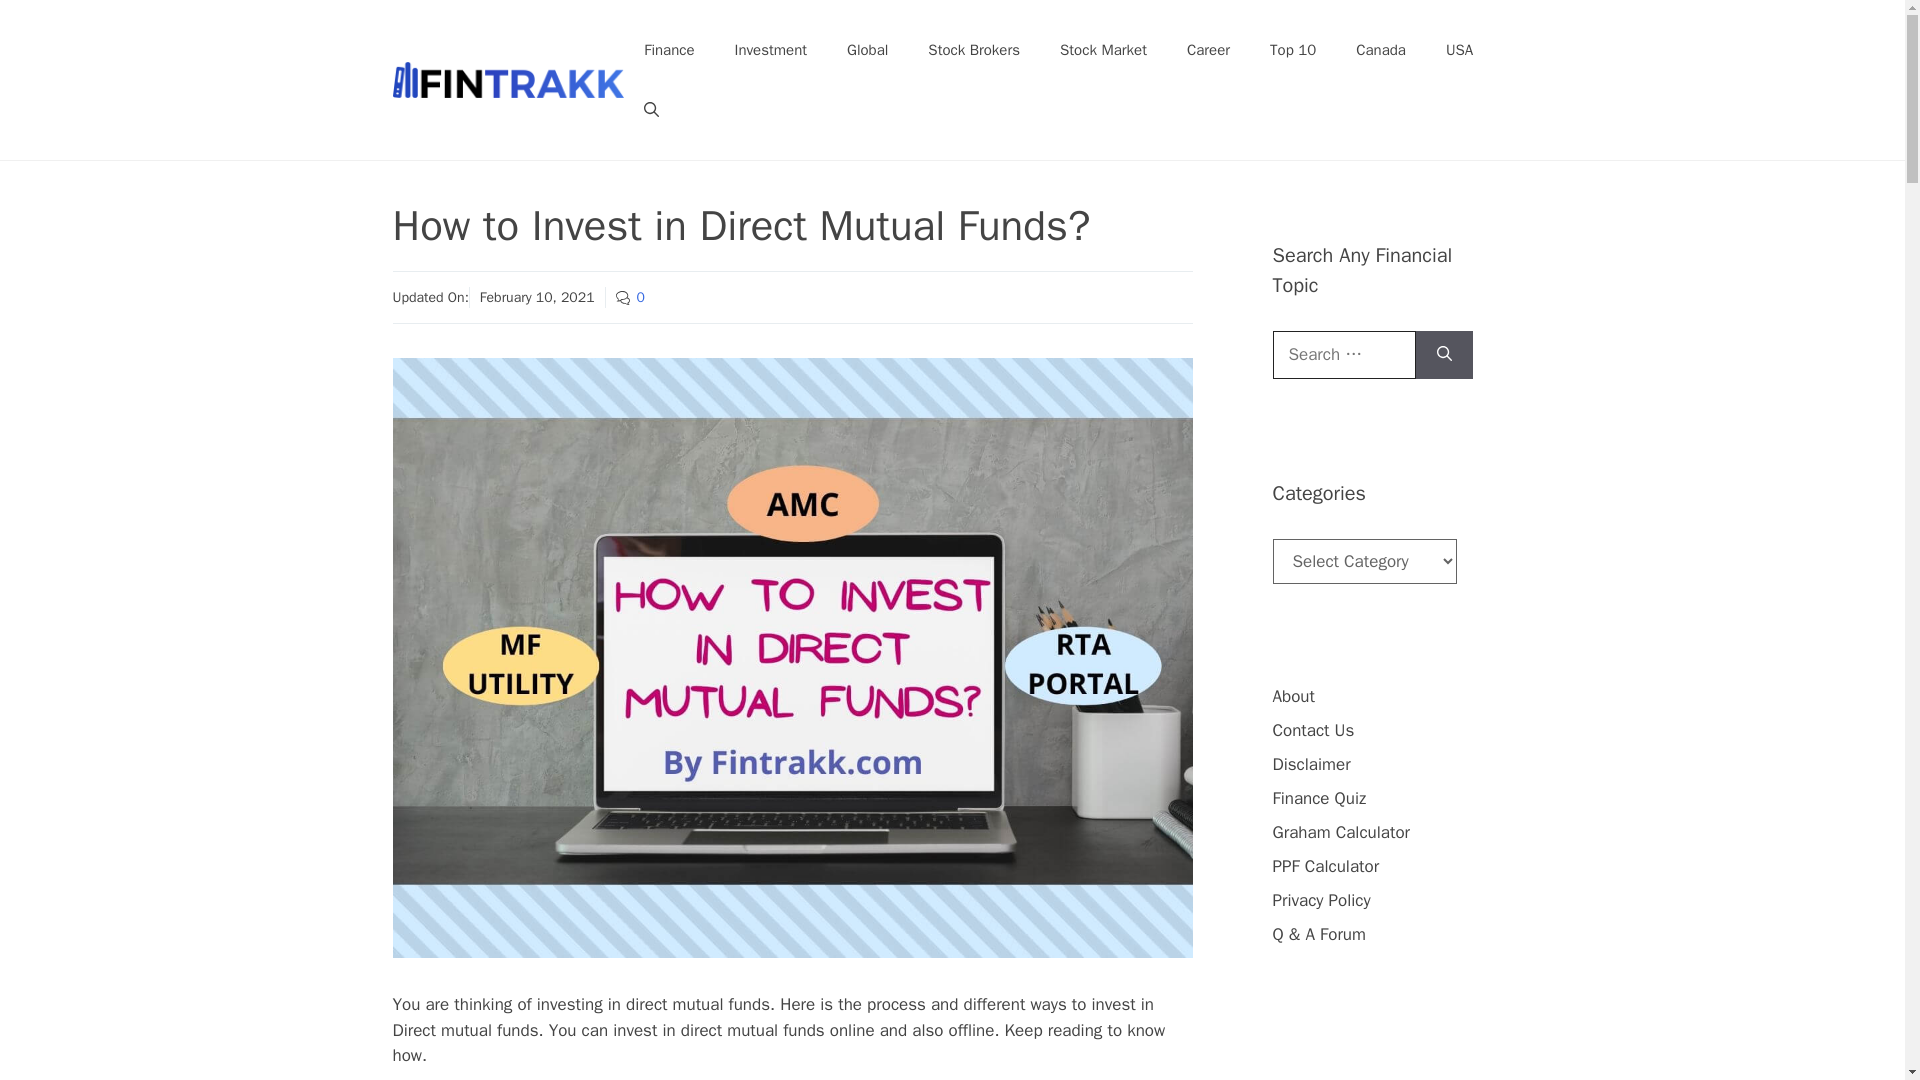  Describe the element at coordinates (868, 50) in the screenshot. I see `Global` at that location.